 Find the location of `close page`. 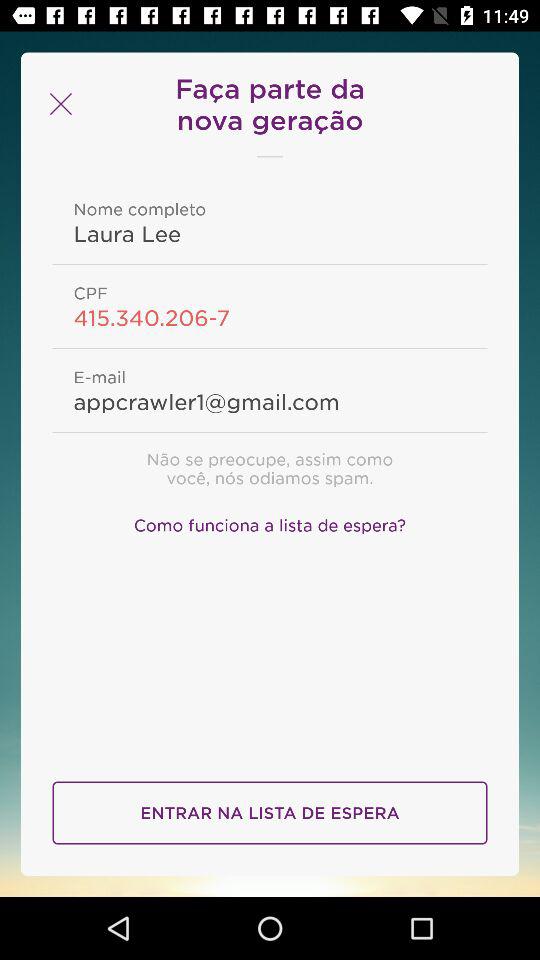

close page is located at coordinates (58, 104).